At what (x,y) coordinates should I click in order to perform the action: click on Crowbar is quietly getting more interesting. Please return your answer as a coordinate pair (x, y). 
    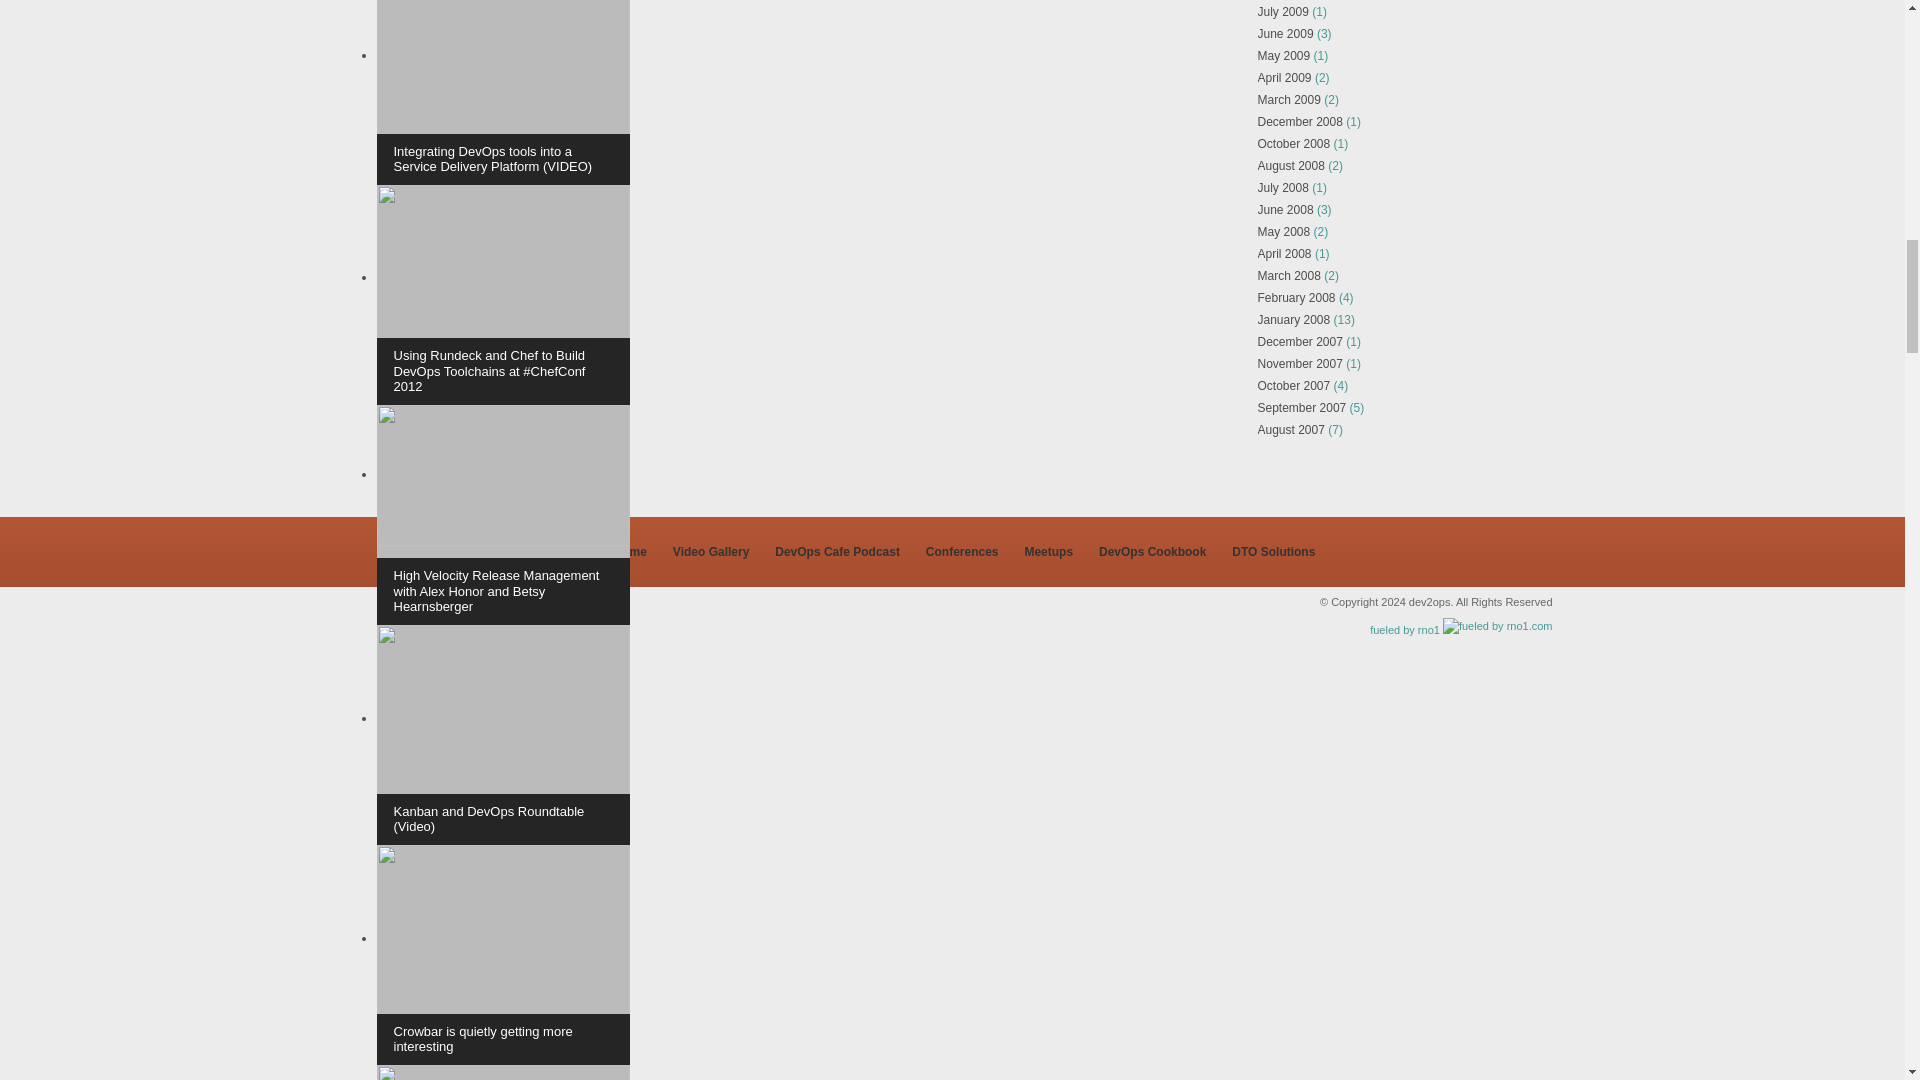
    Looking at the image, I should click on (502, 954).